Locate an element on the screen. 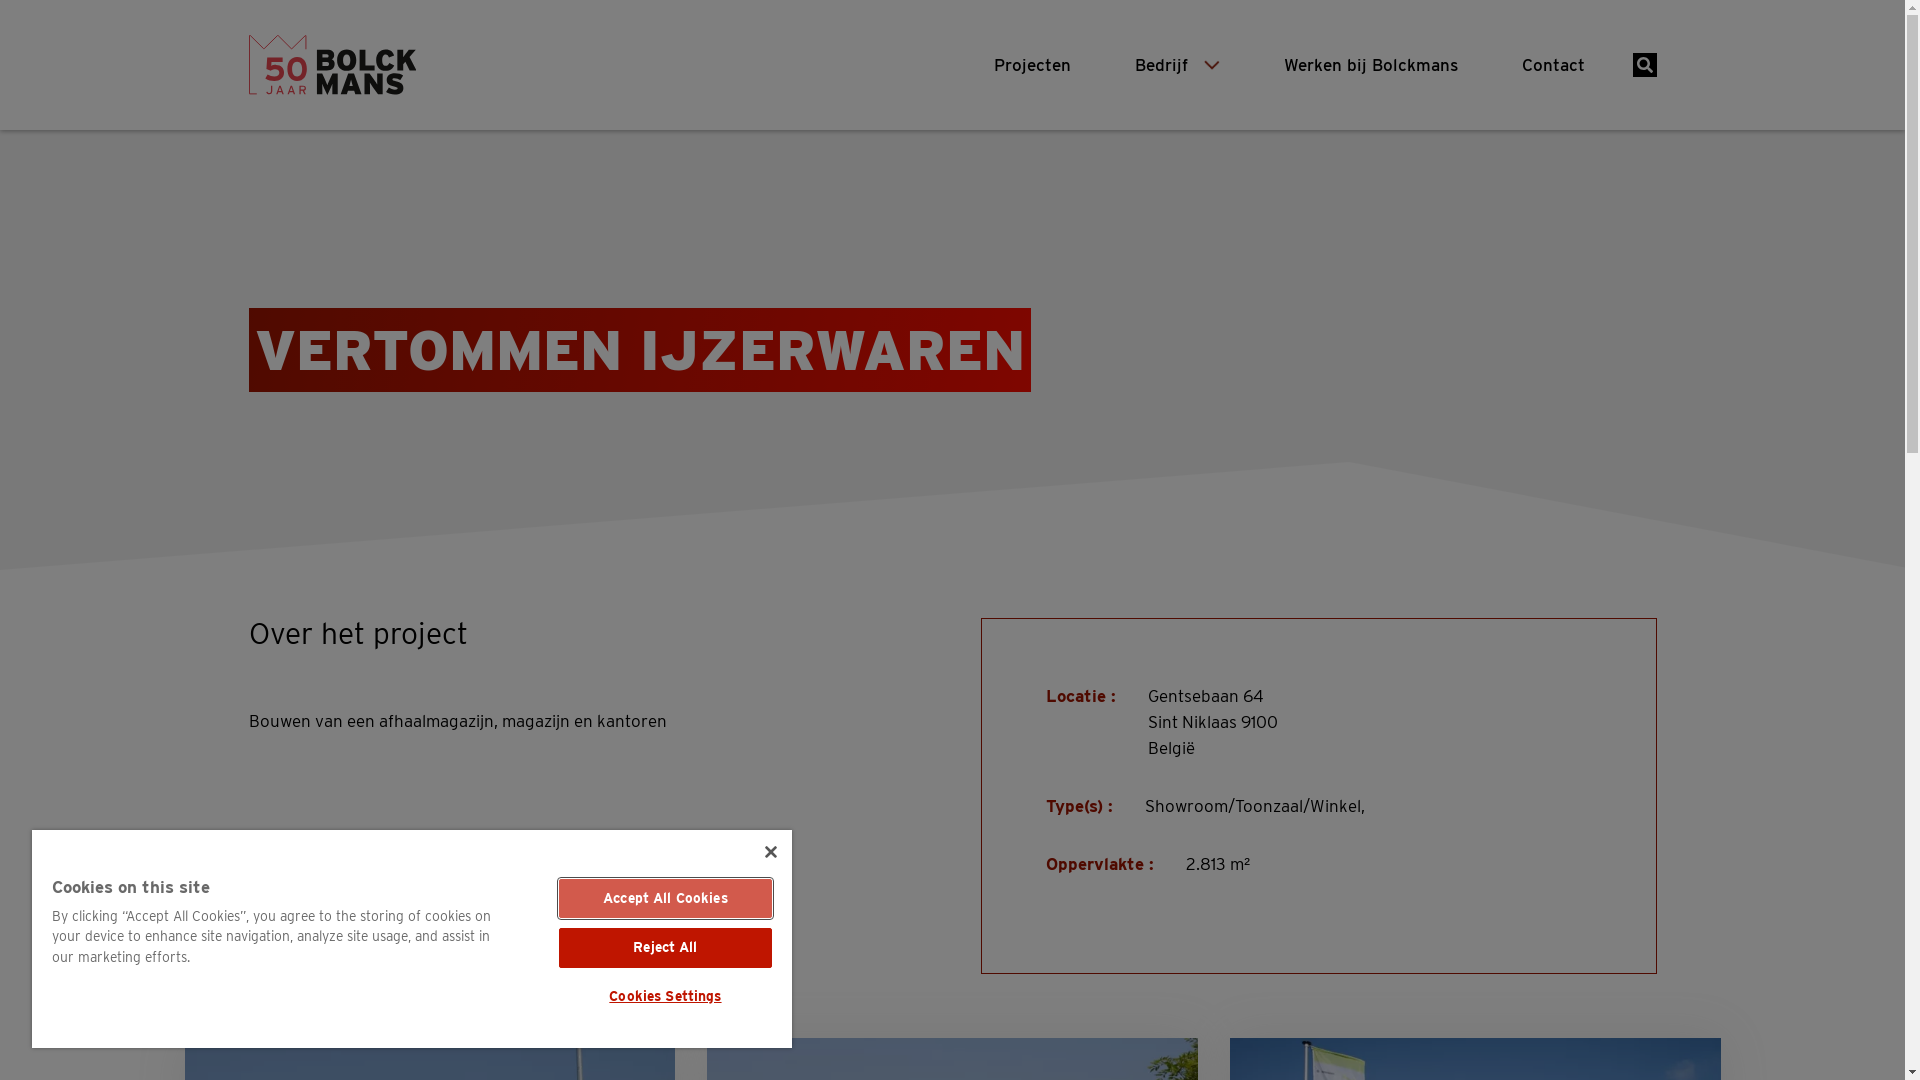 The image size is (1920, 1080). Reject All is located at coordinates (666, 948).